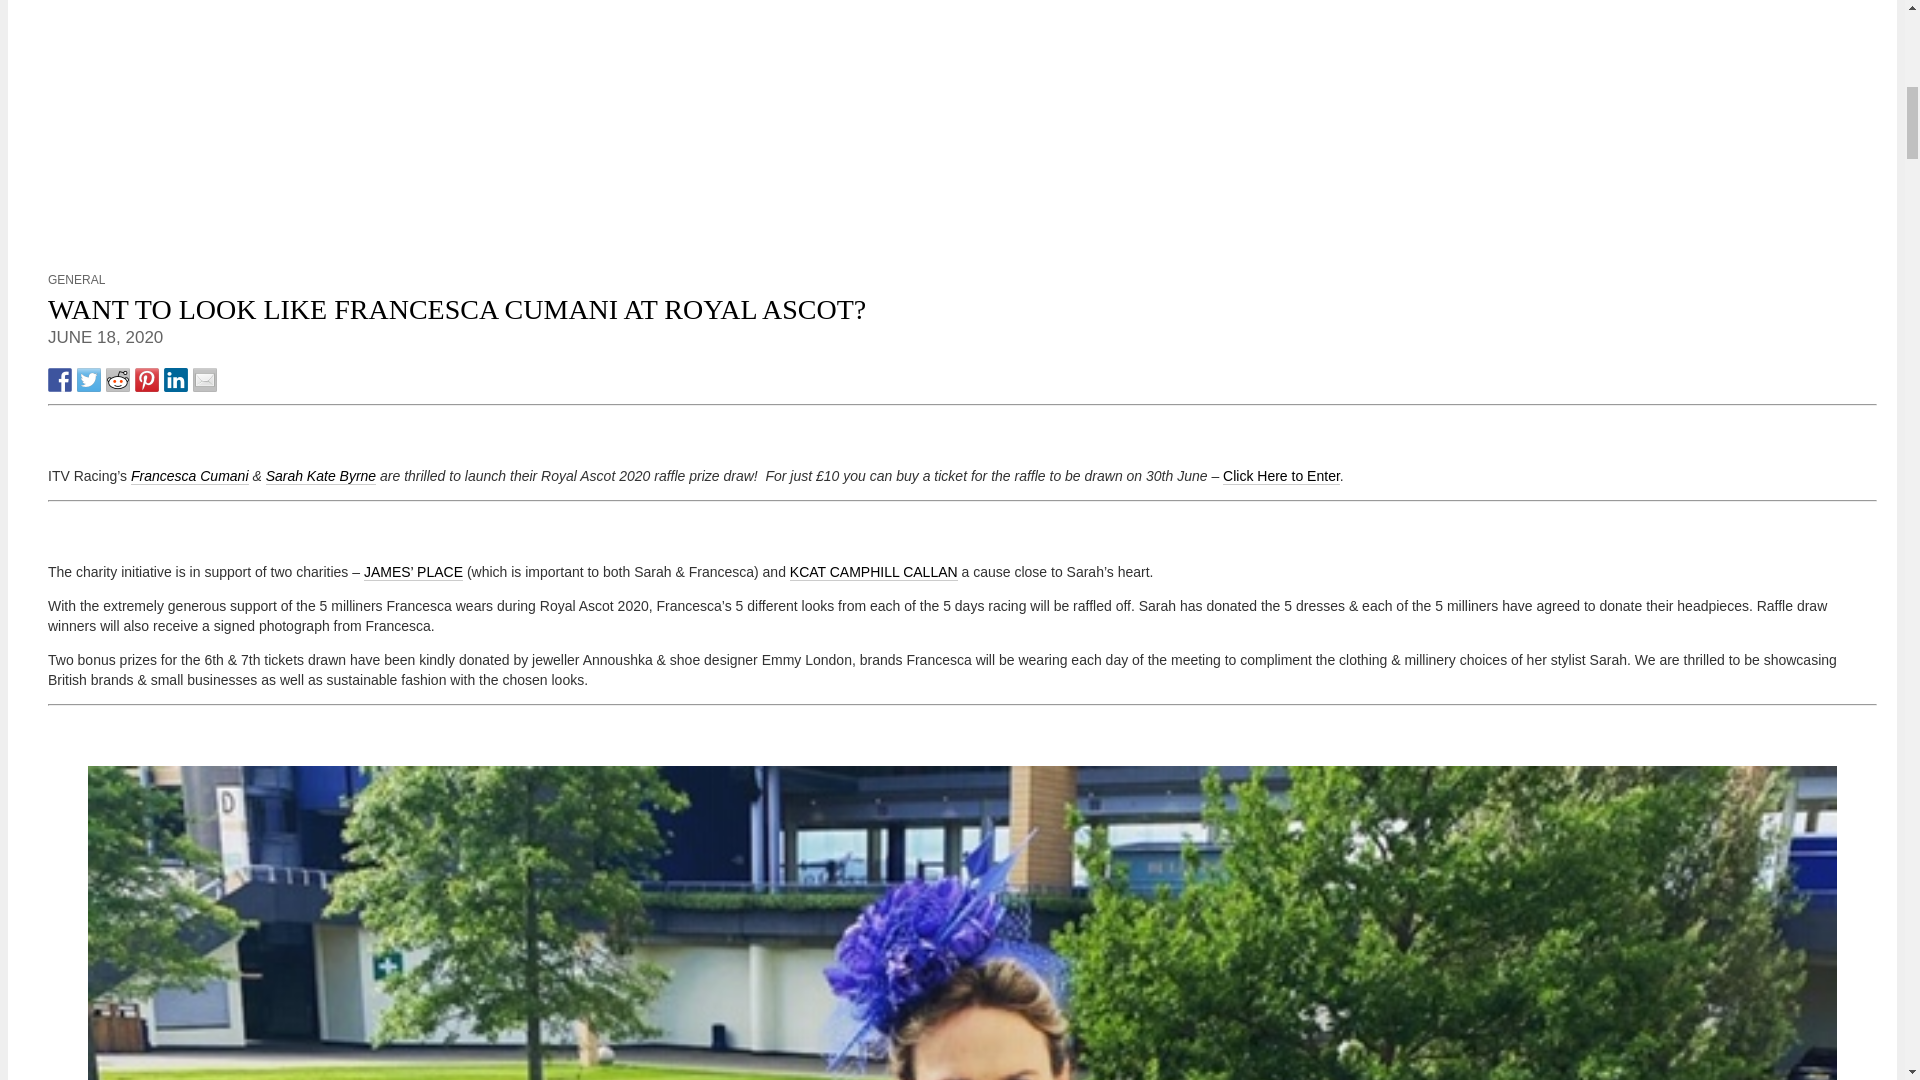 This screenshot has height=1080, width=1920. Describe the element at coordinates (76, 280) in the screenshot. I see `GENERAL` at that location.